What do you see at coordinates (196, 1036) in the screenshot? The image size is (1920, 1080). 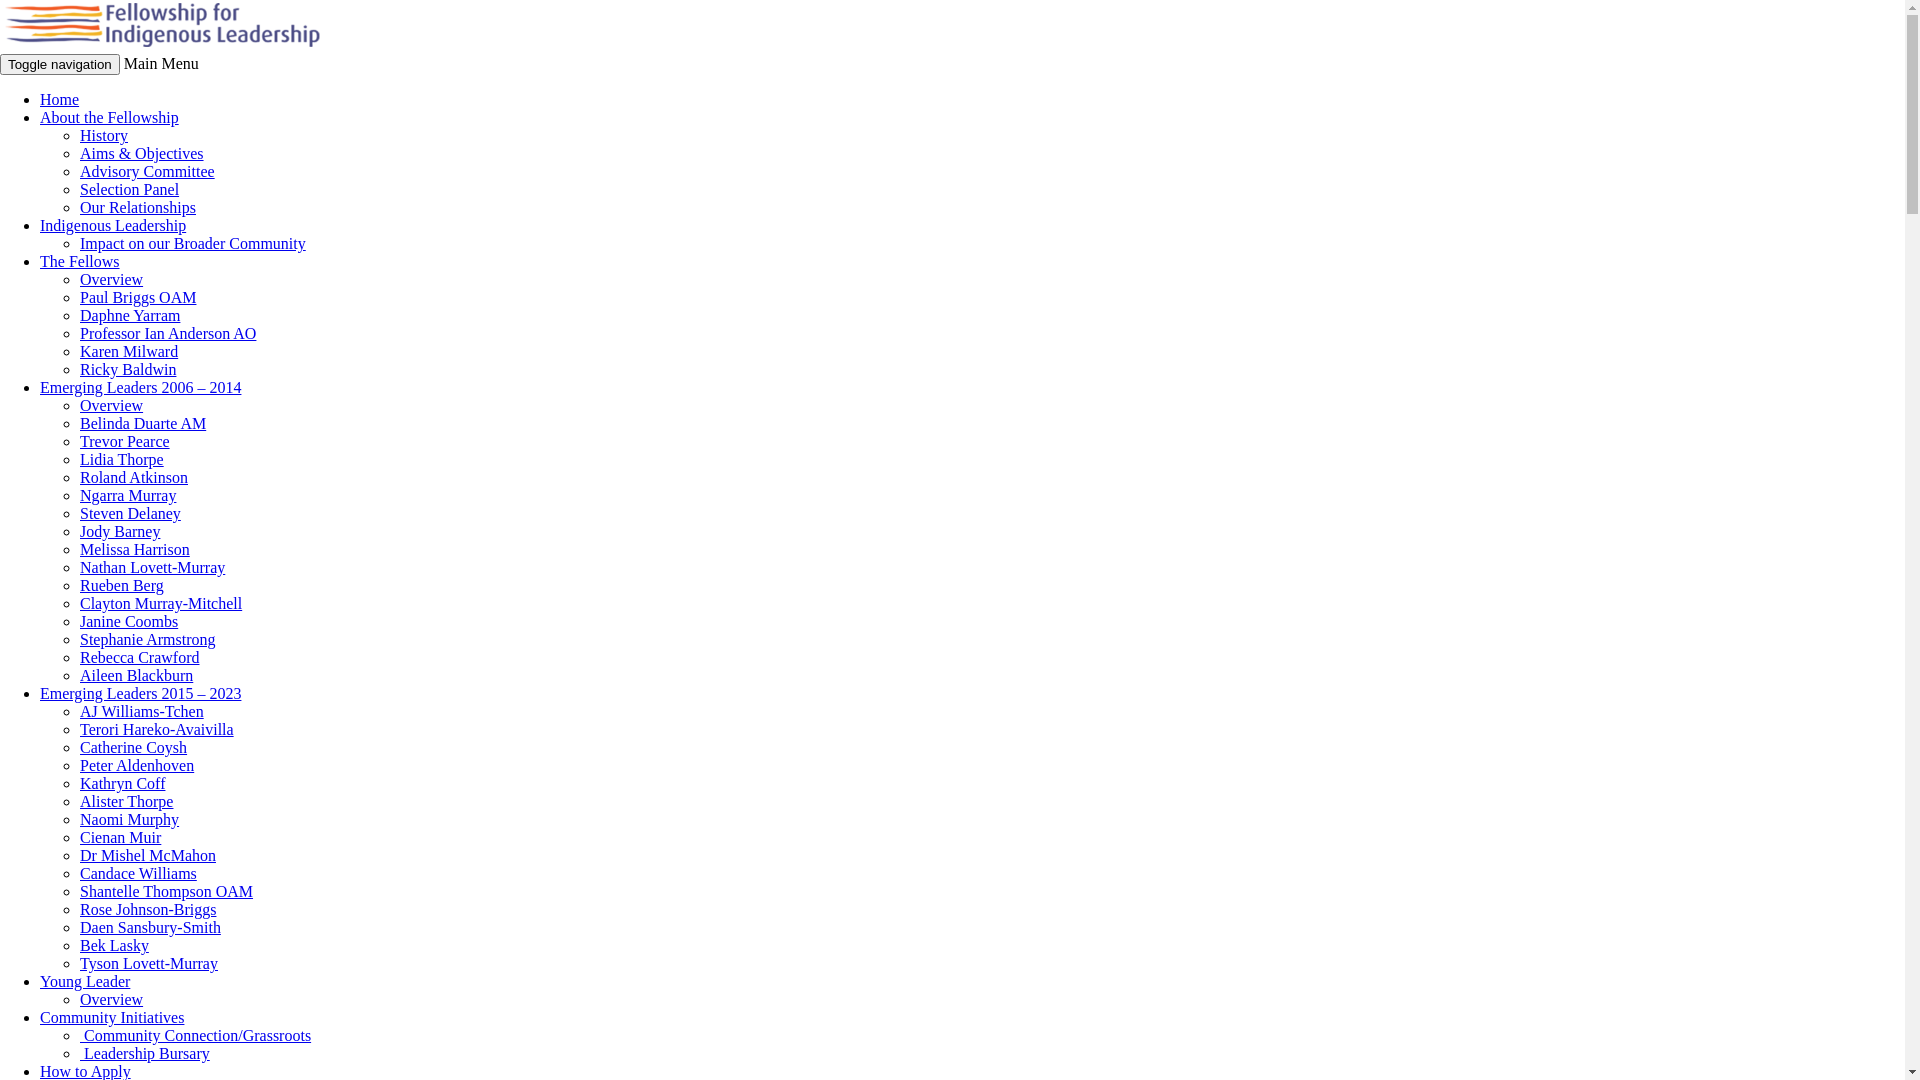 I see ` Community Connection/Grassroots` at bounding box center [196, 1036].